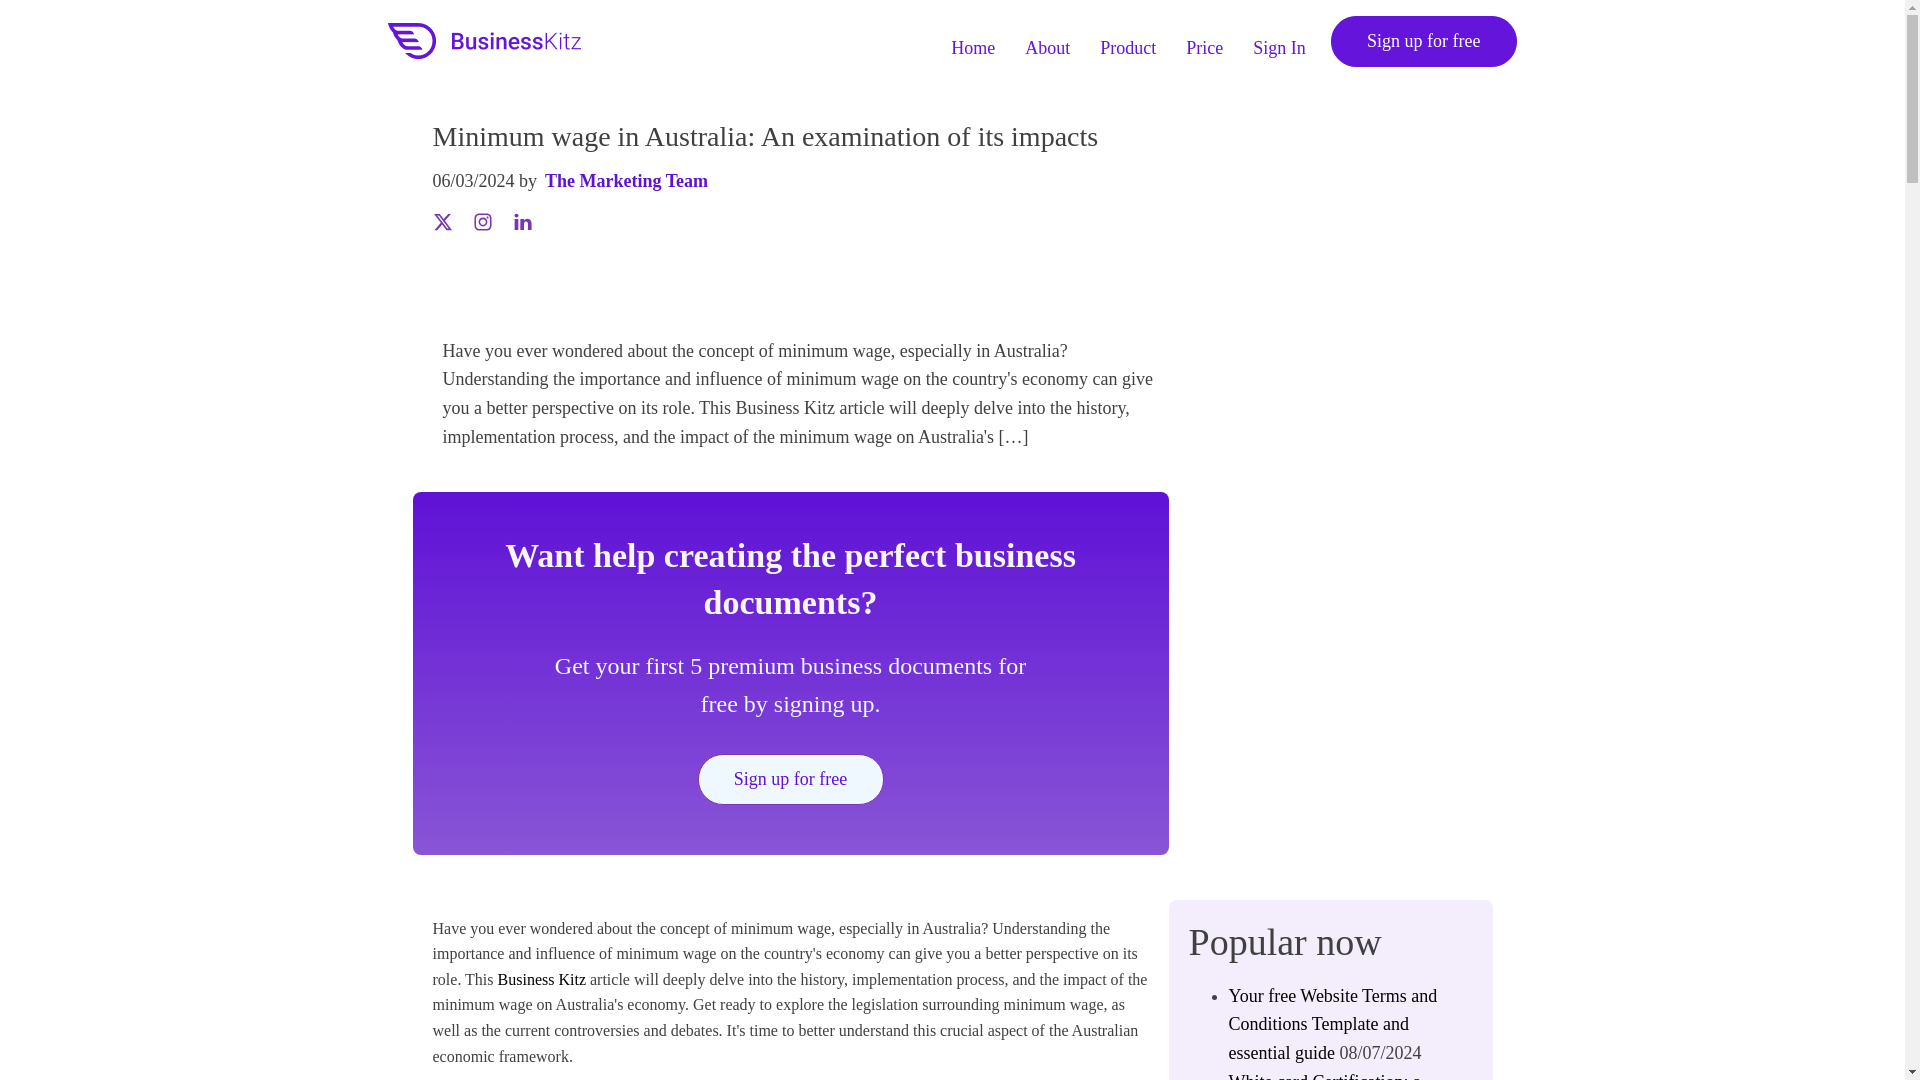  I want to click on Product, so click(1128, 40).